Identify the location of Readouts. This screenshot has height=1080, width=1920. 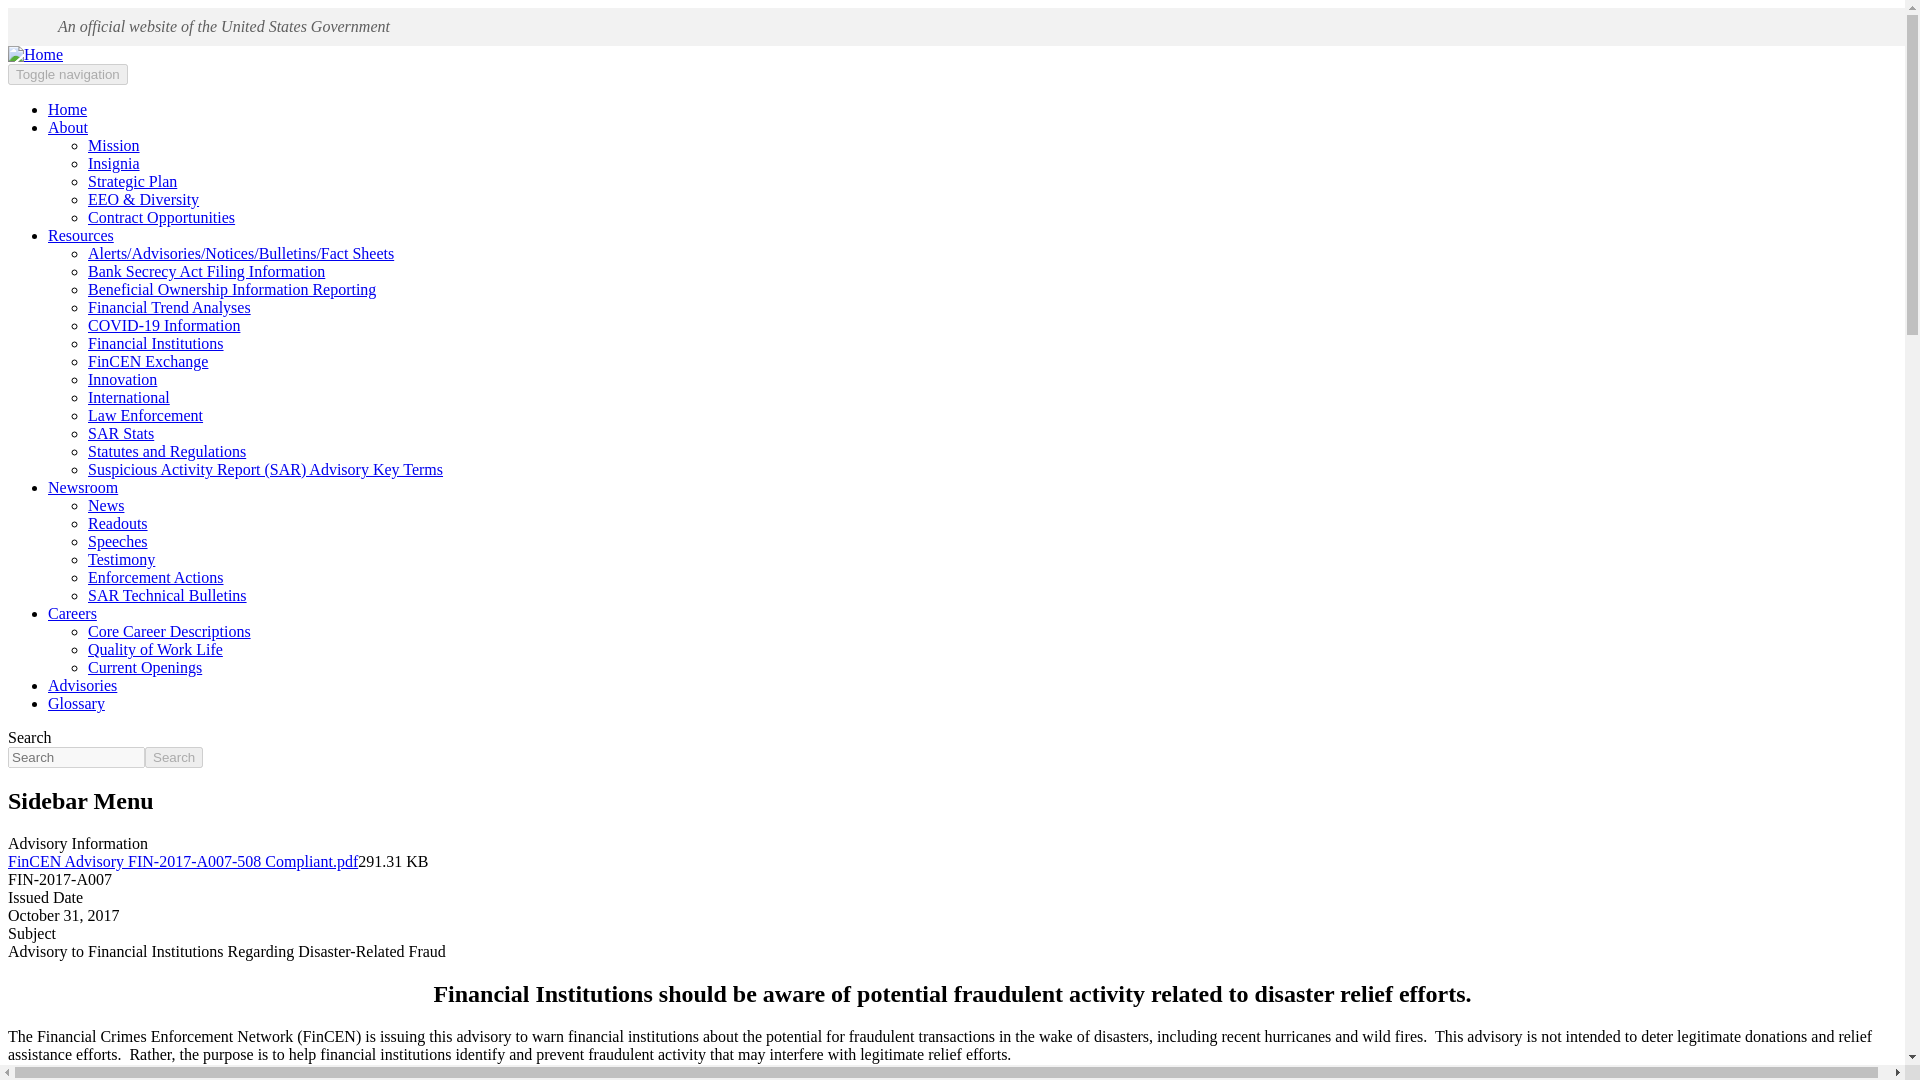
(118, 524).